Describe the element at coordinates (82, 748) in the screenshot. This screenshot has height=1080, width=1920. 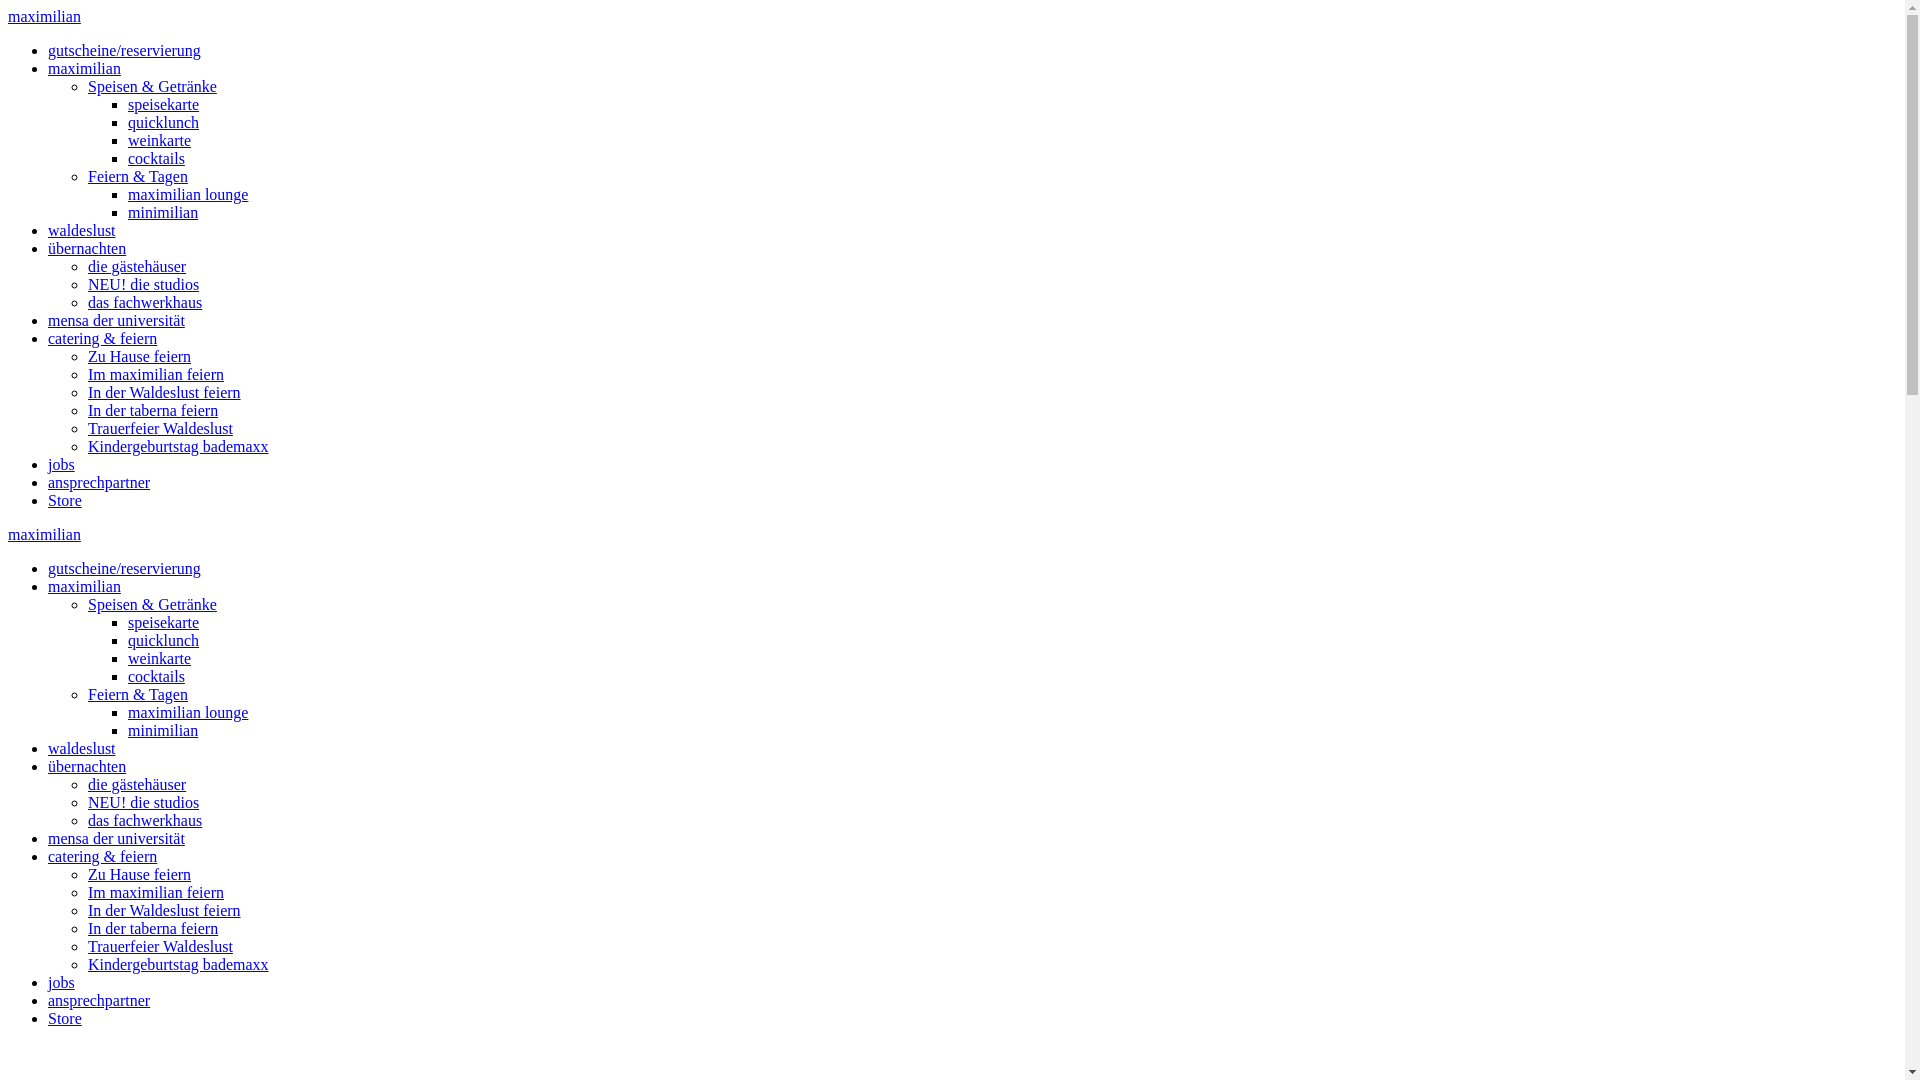
I see `waldeslust` at that location.